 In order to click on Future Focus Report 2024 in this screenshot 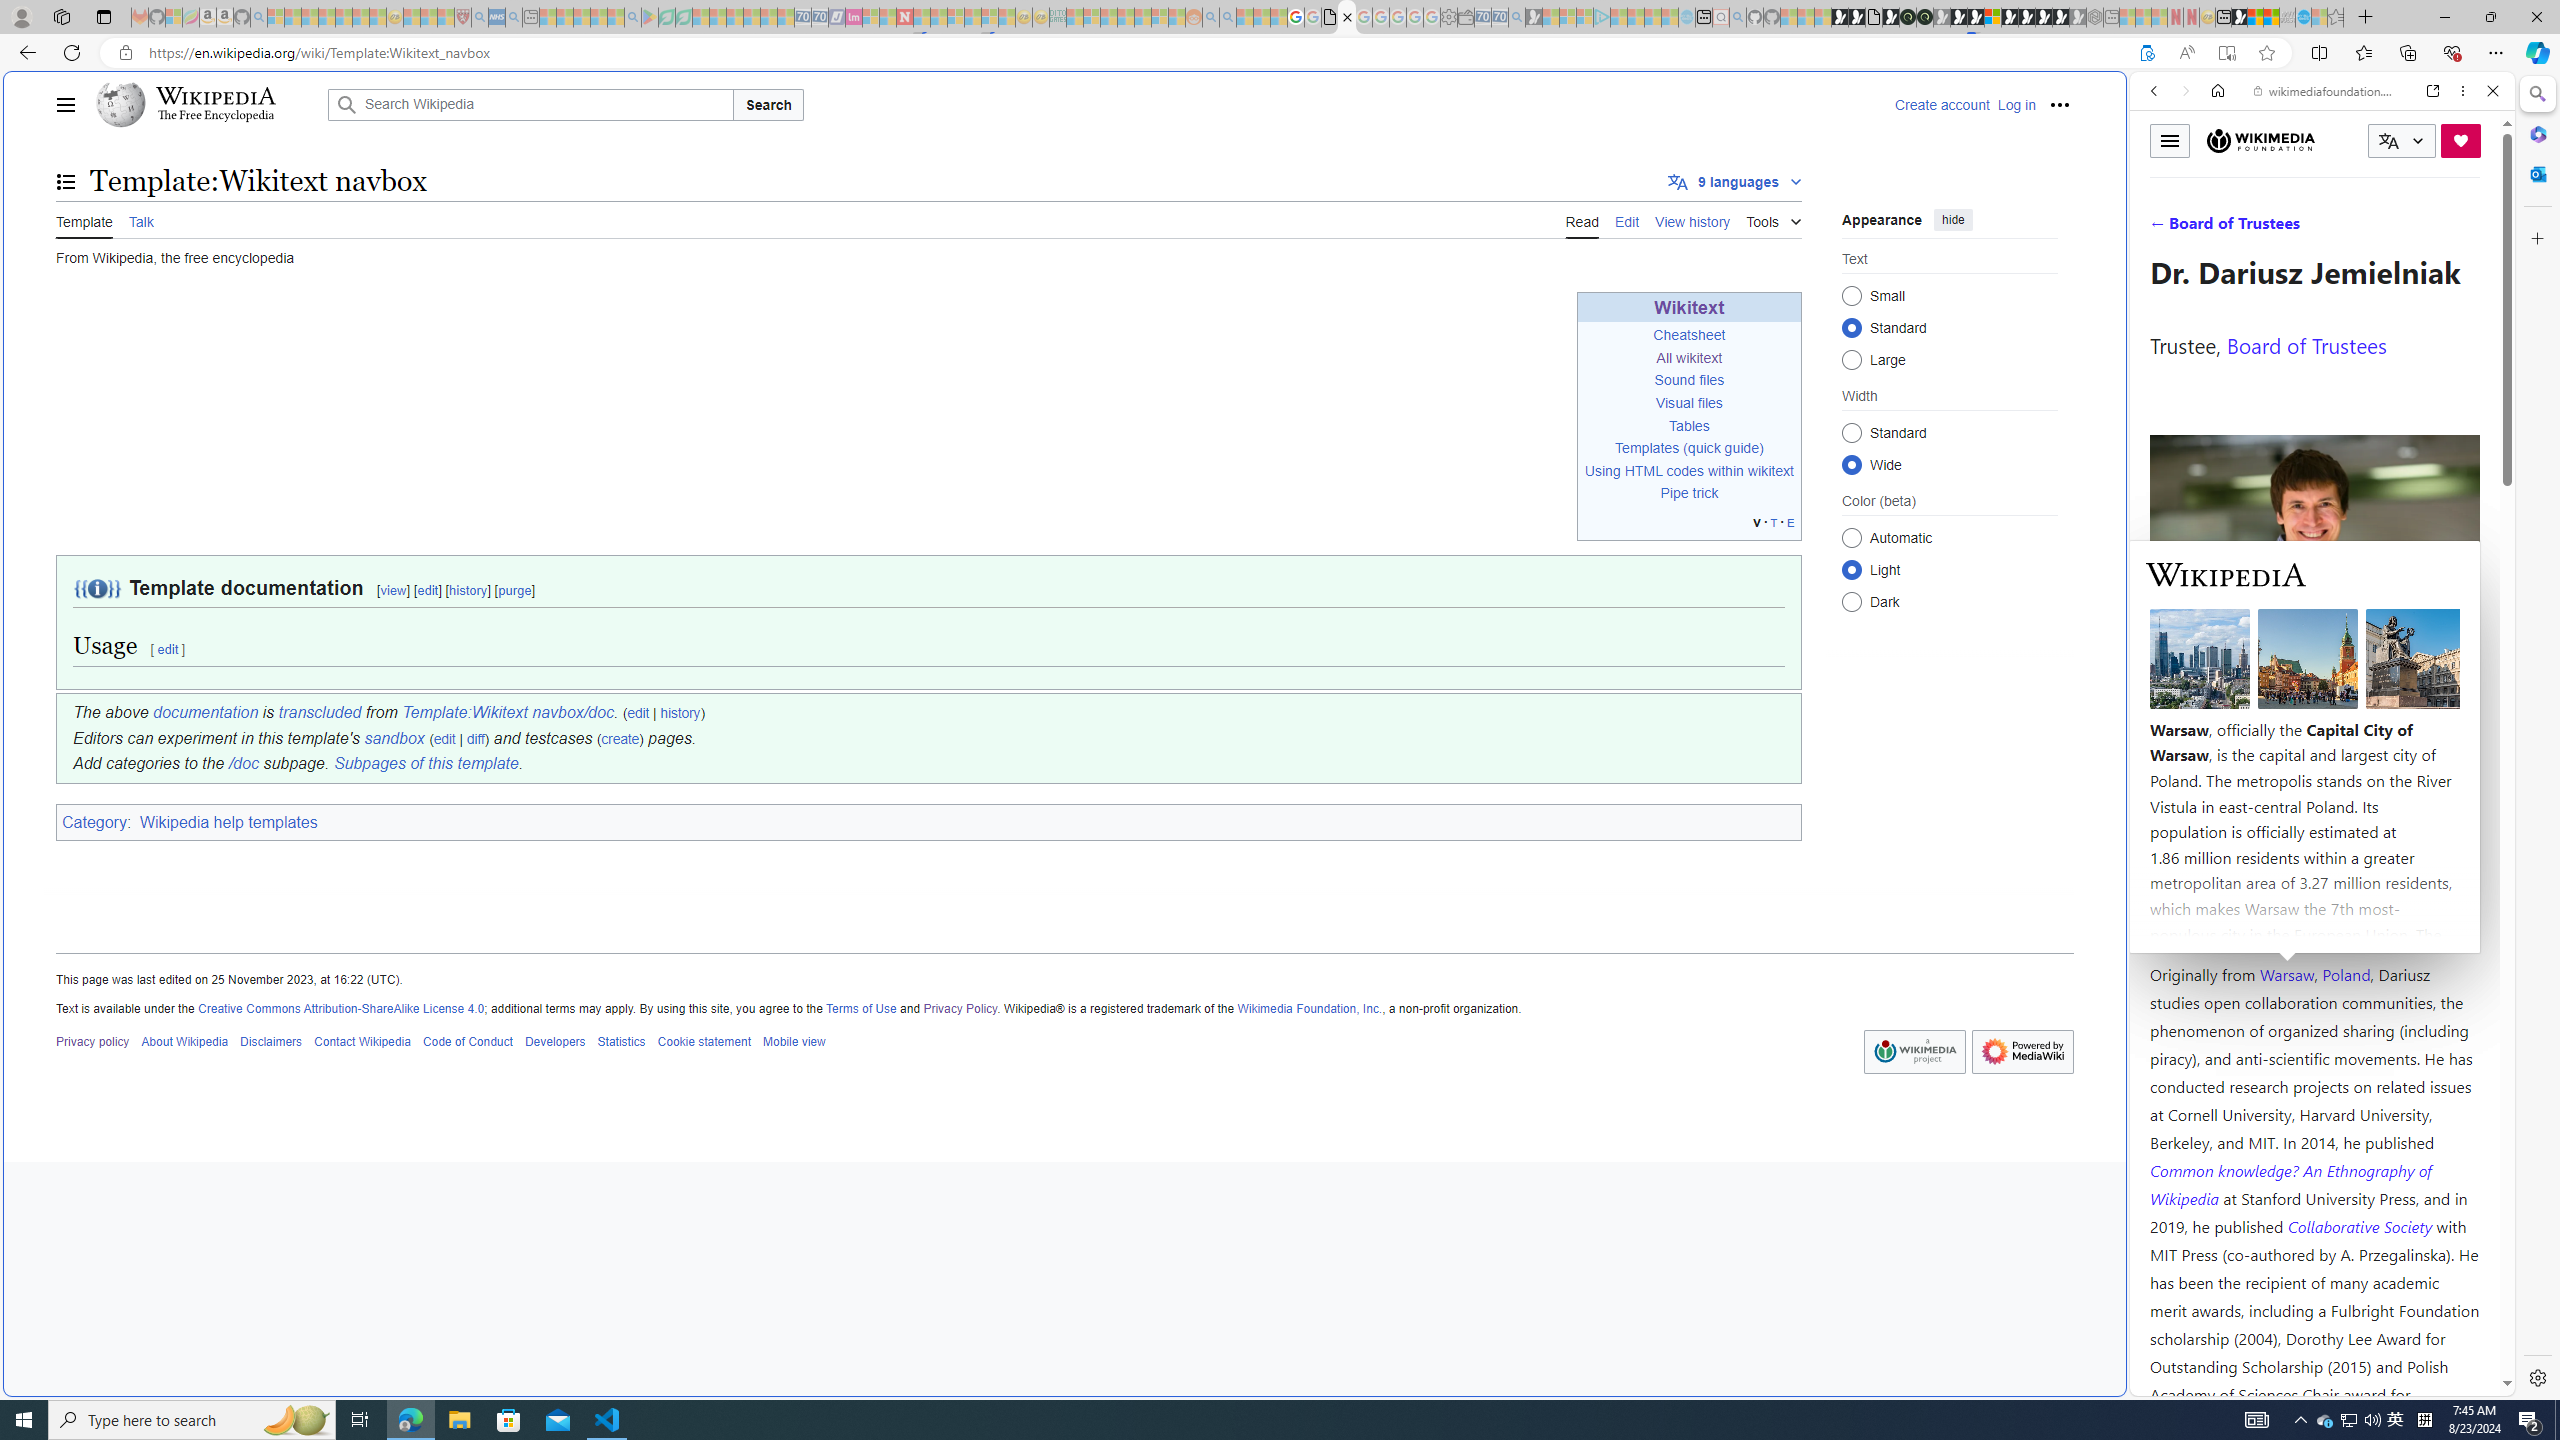, I will do `click(1925, 17)`.